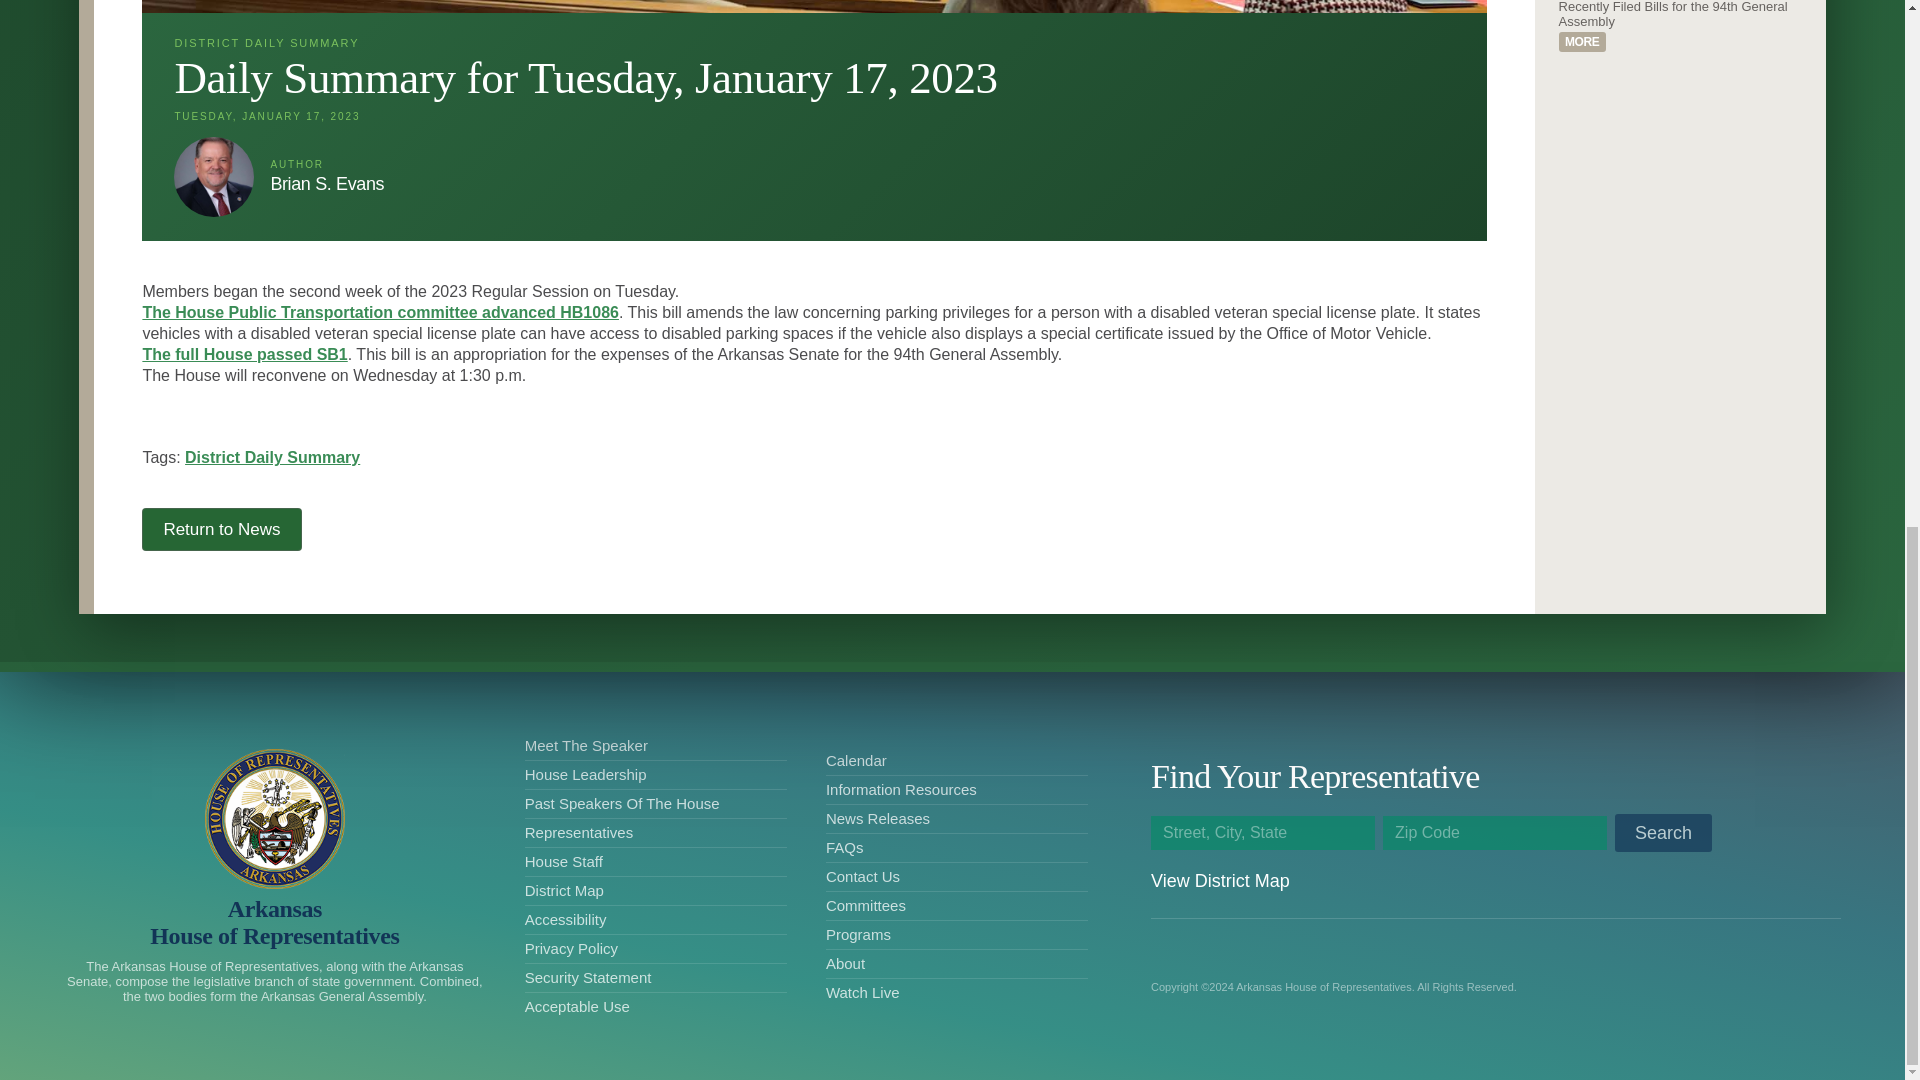 This screenshot has width=1920, height=1080. What do you see at coordinates (380, 312) in the screenshot?
I see `The House Public Transportation committee advanced HB1086` at bounding box center [380, 312].